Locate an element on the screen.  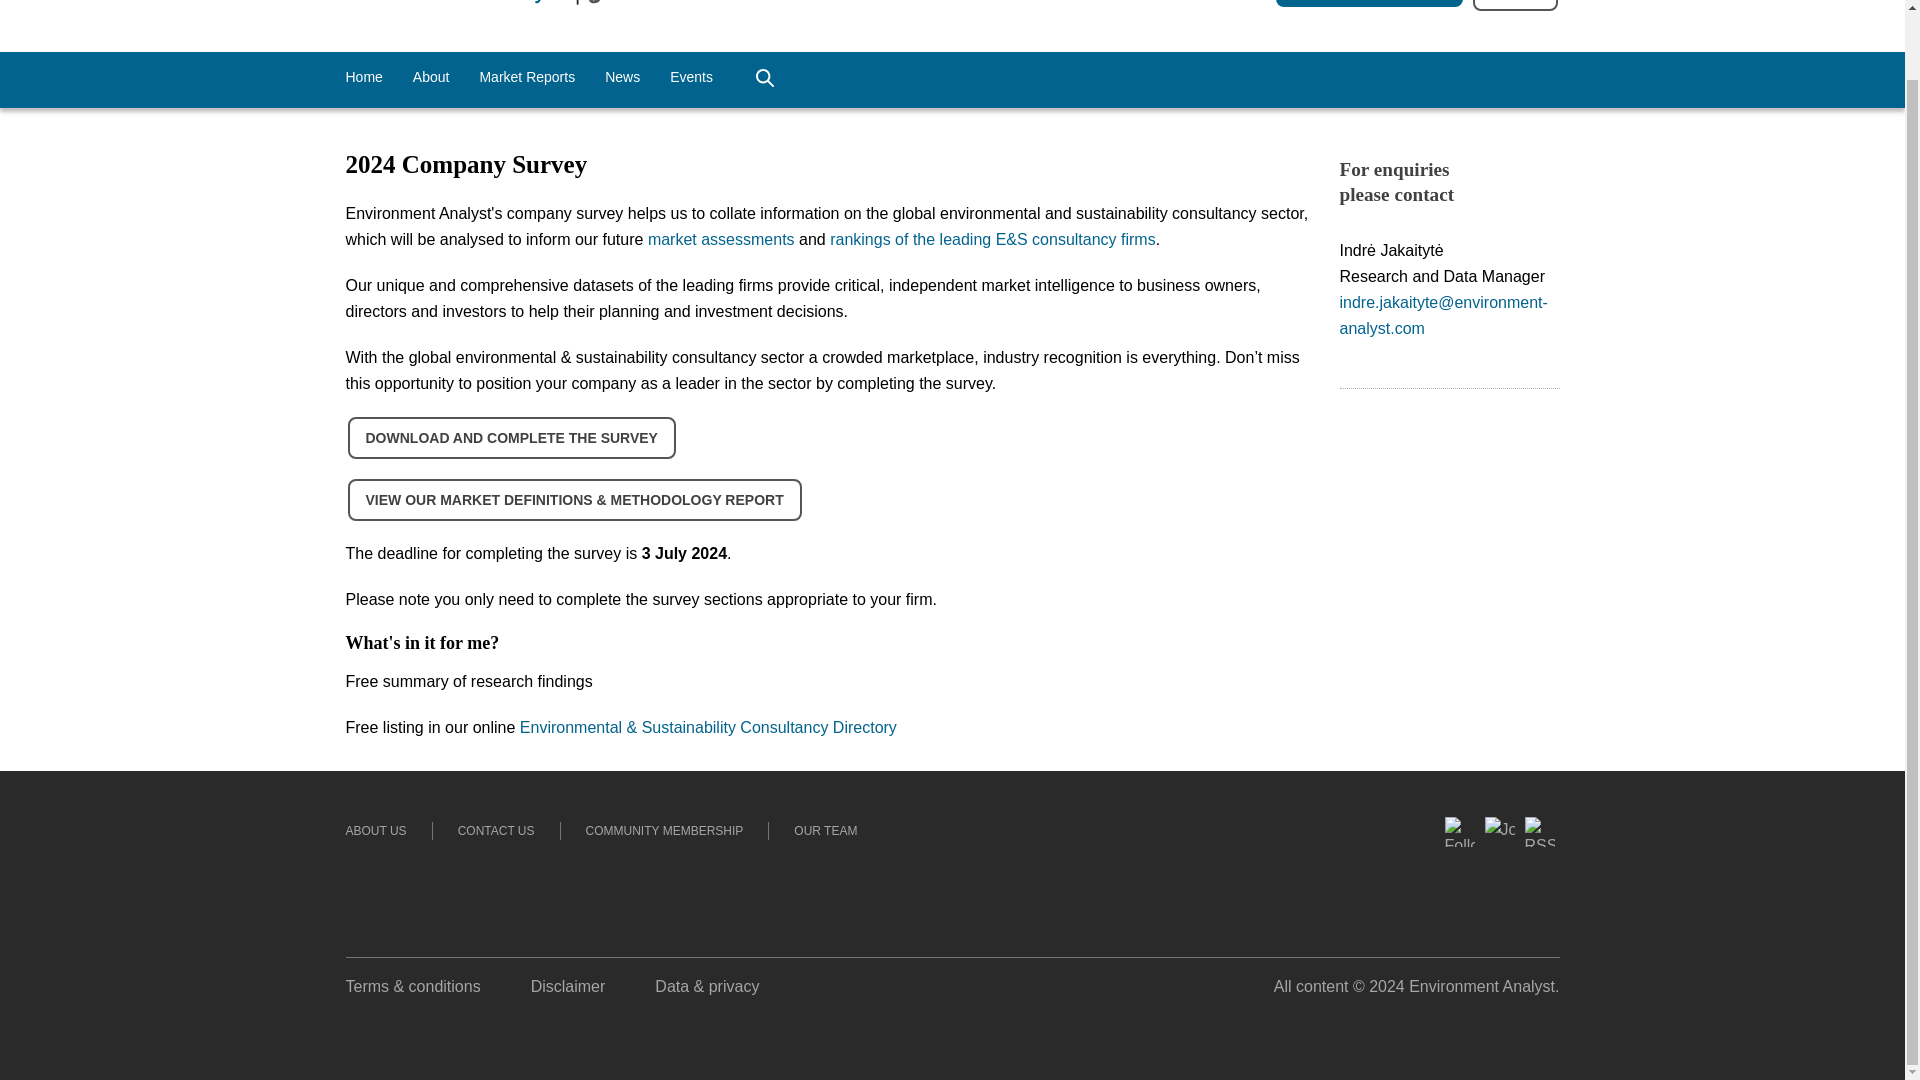
BECOME A MEMBER is located at coordinates (1370, 3).